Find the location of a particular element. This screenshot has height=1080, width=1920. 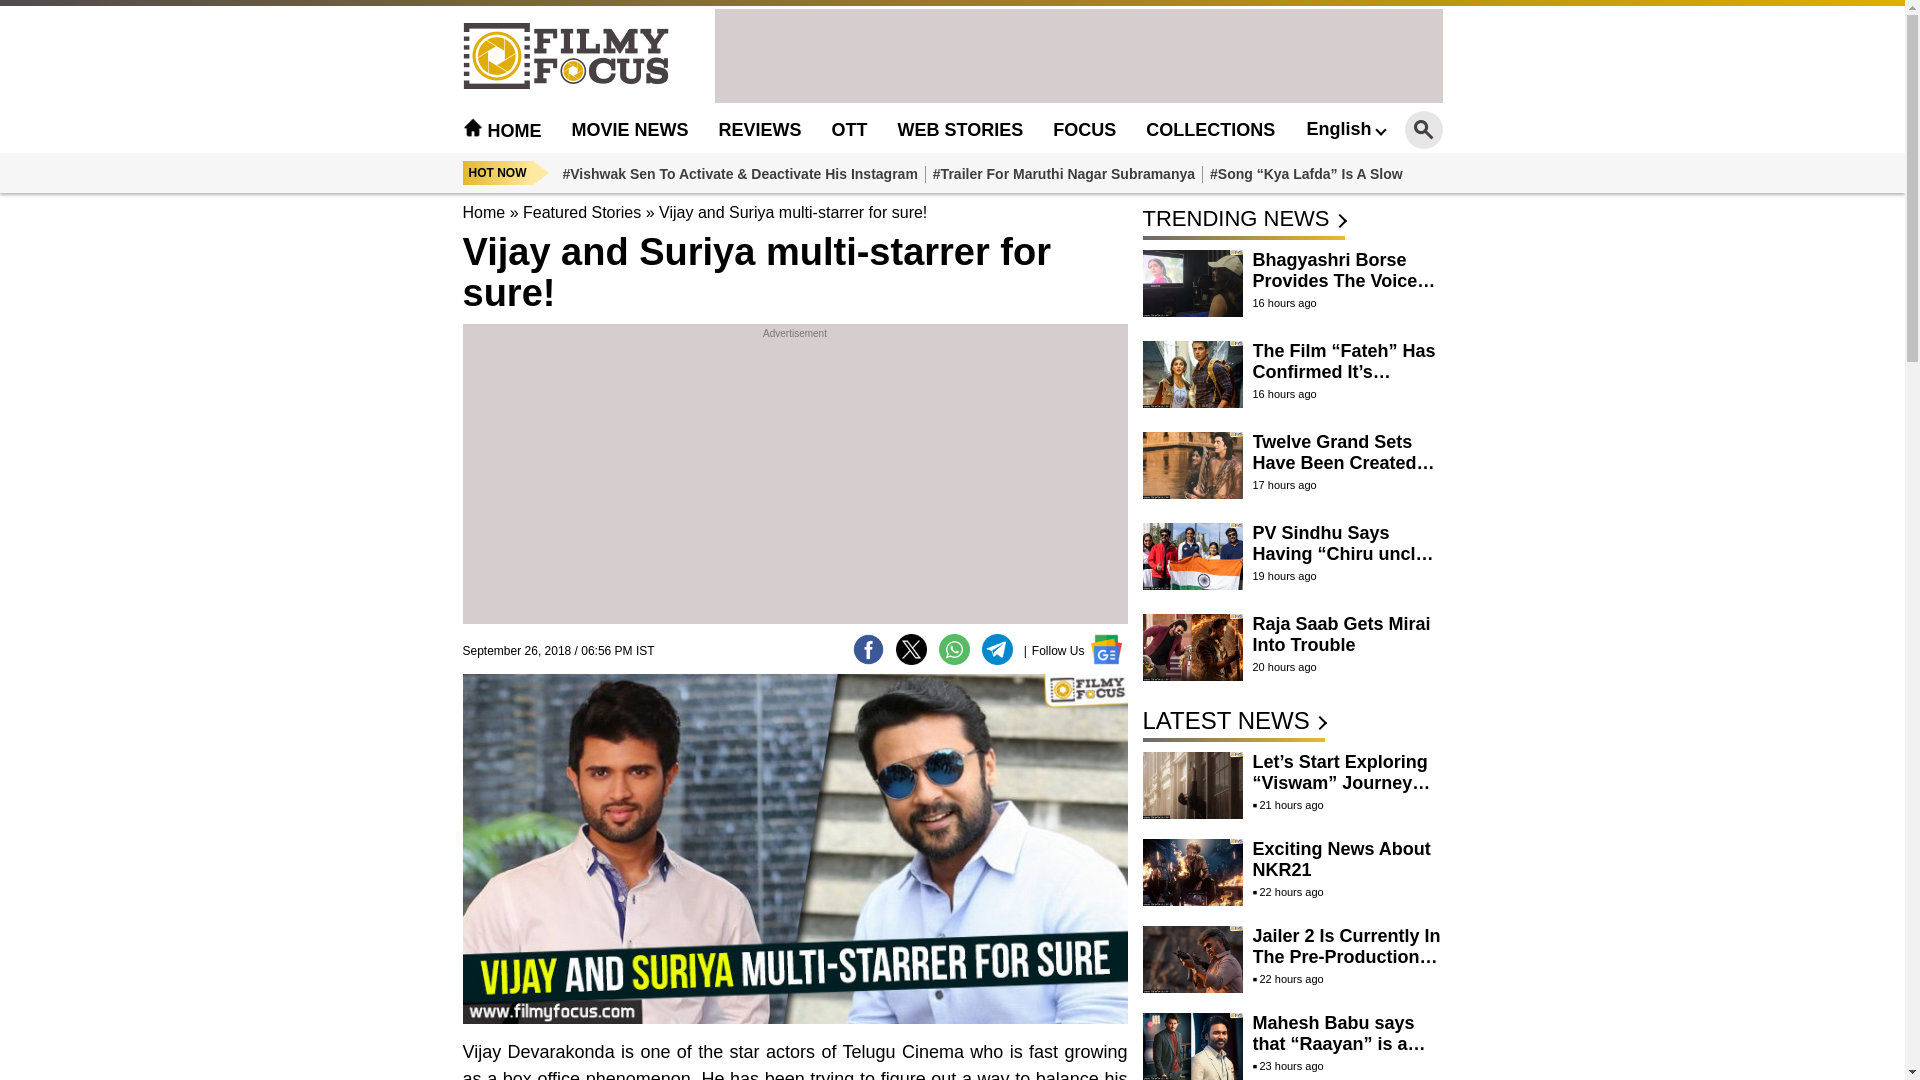

HOME is located at coordinates (502, 130).